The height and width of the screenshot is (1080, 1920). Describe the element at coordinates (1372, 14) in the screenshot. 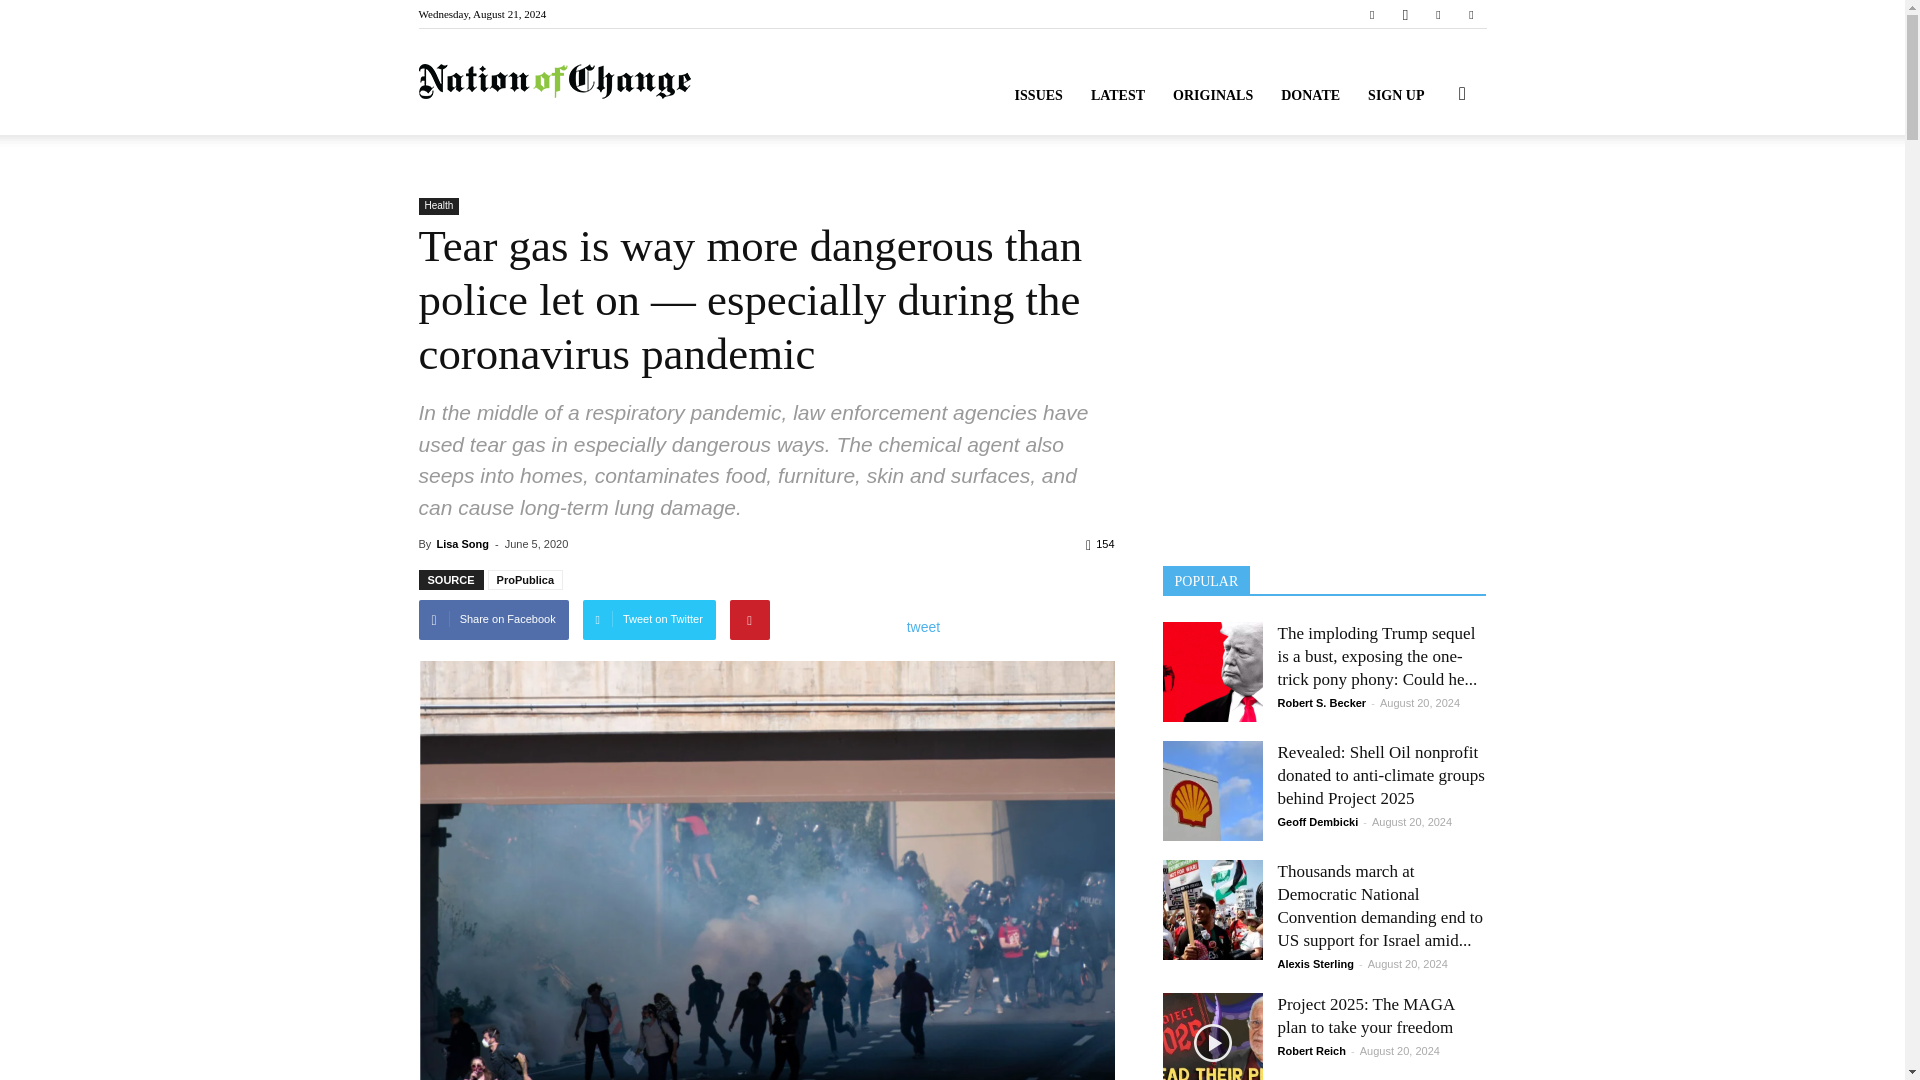

I see `Facebook` at that location.